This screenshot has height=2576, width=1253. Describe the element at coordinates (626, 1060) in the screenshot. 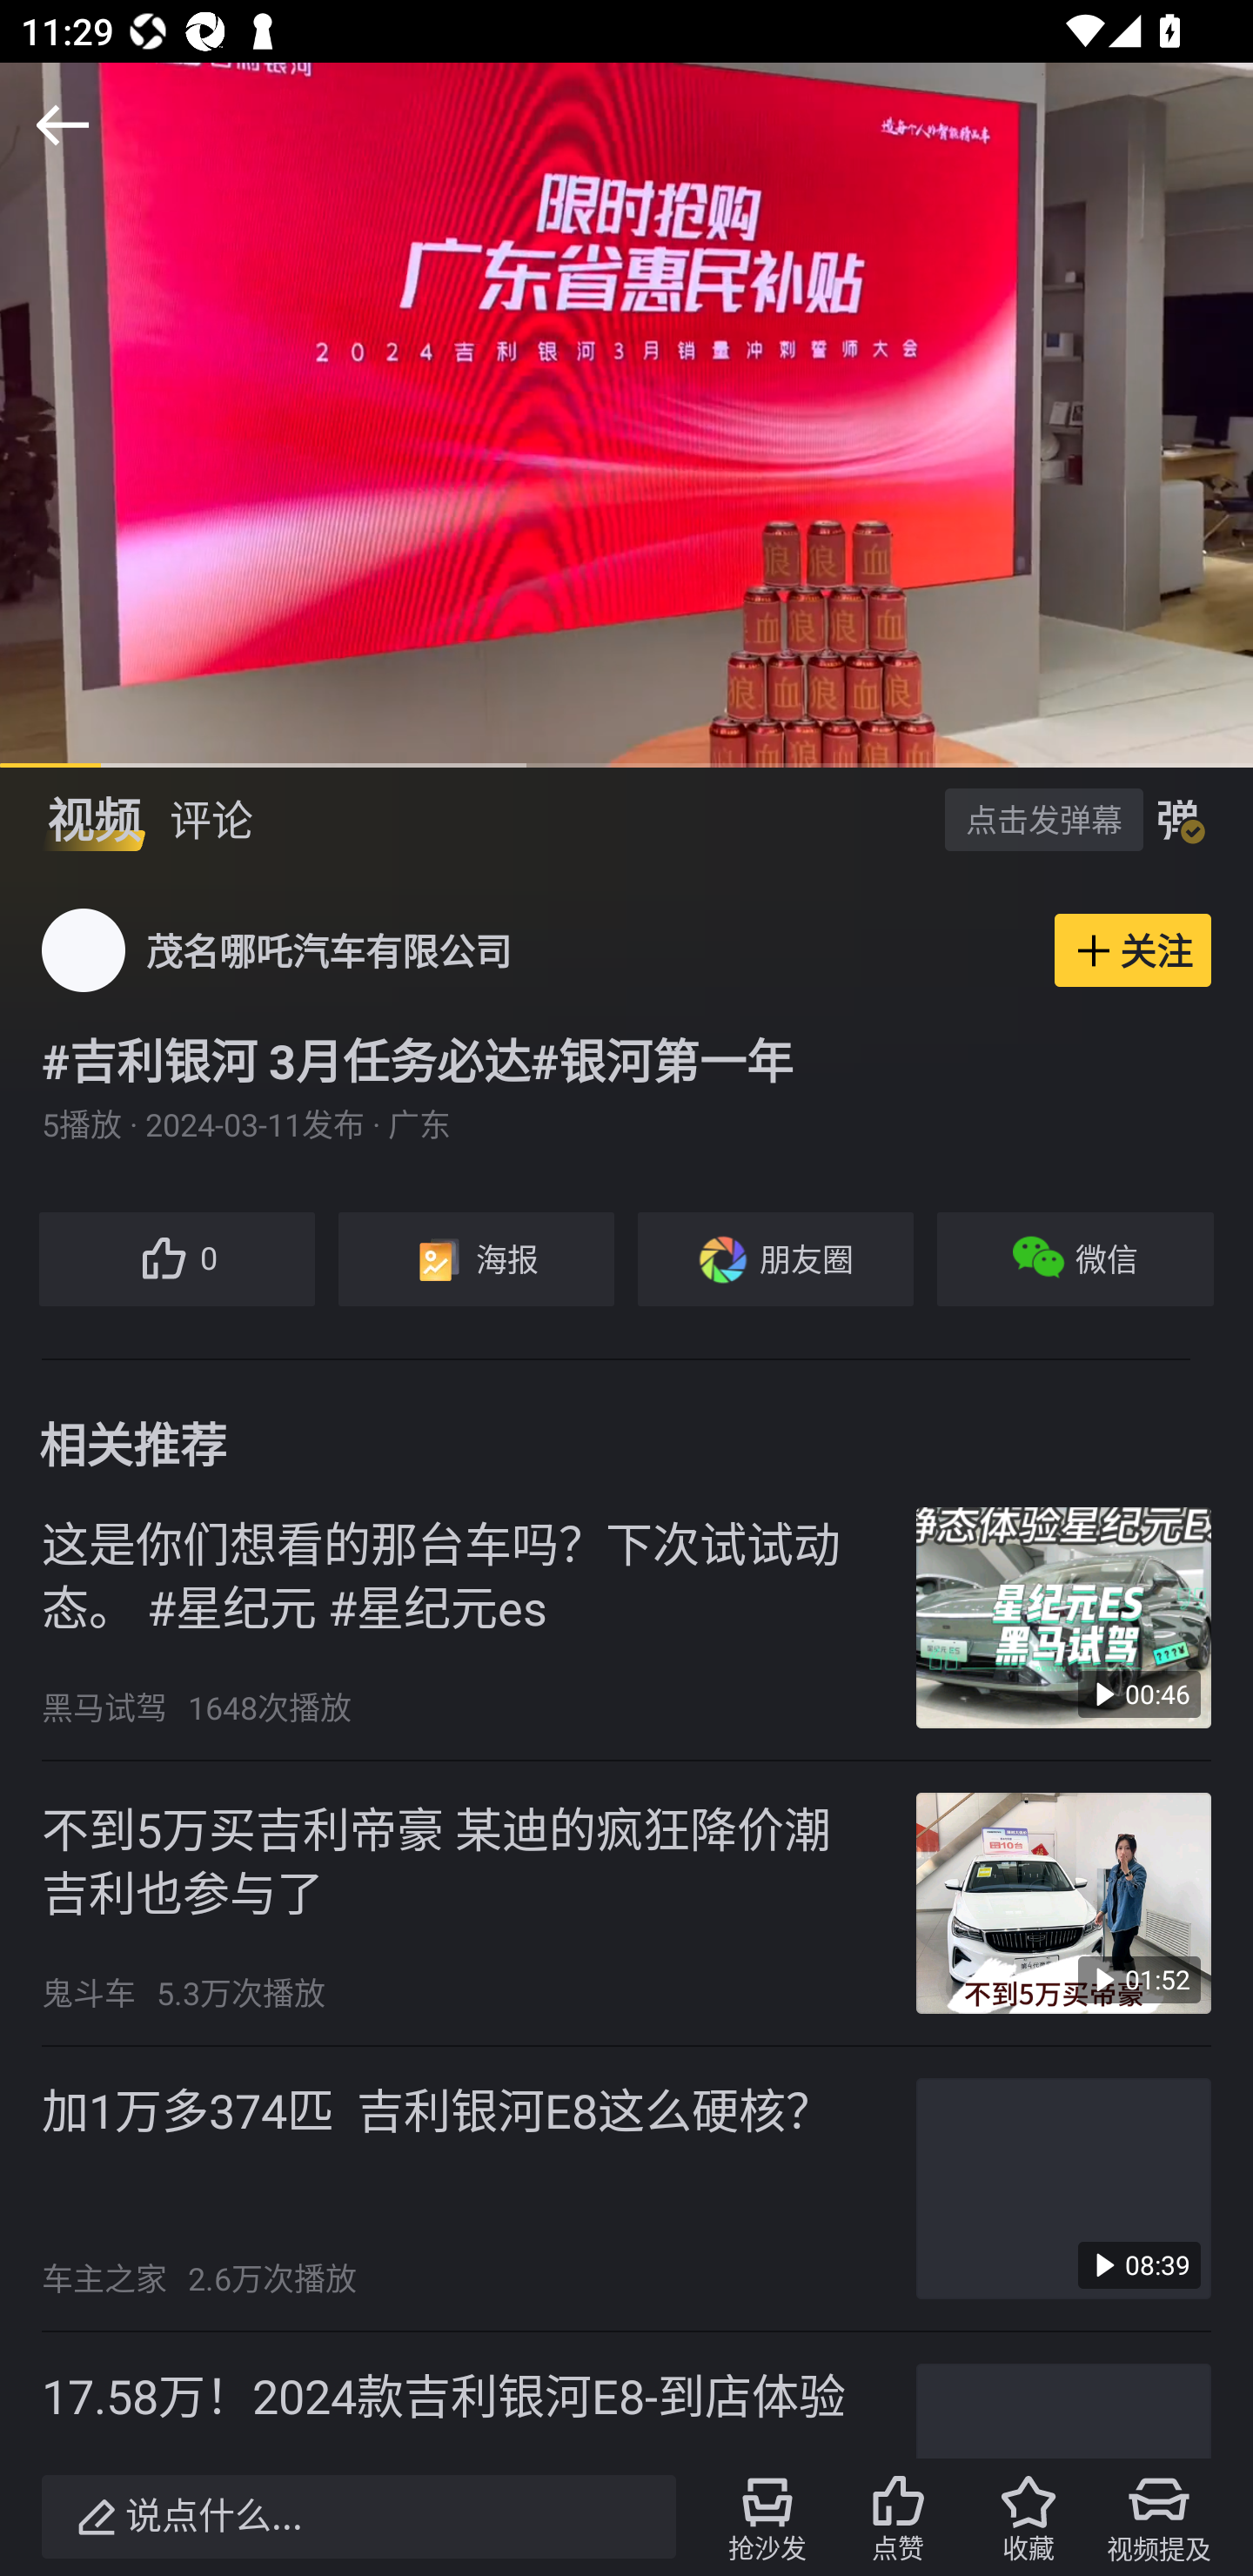

I see `#吉利银河 3月任务必达#银河第一年` at that location.